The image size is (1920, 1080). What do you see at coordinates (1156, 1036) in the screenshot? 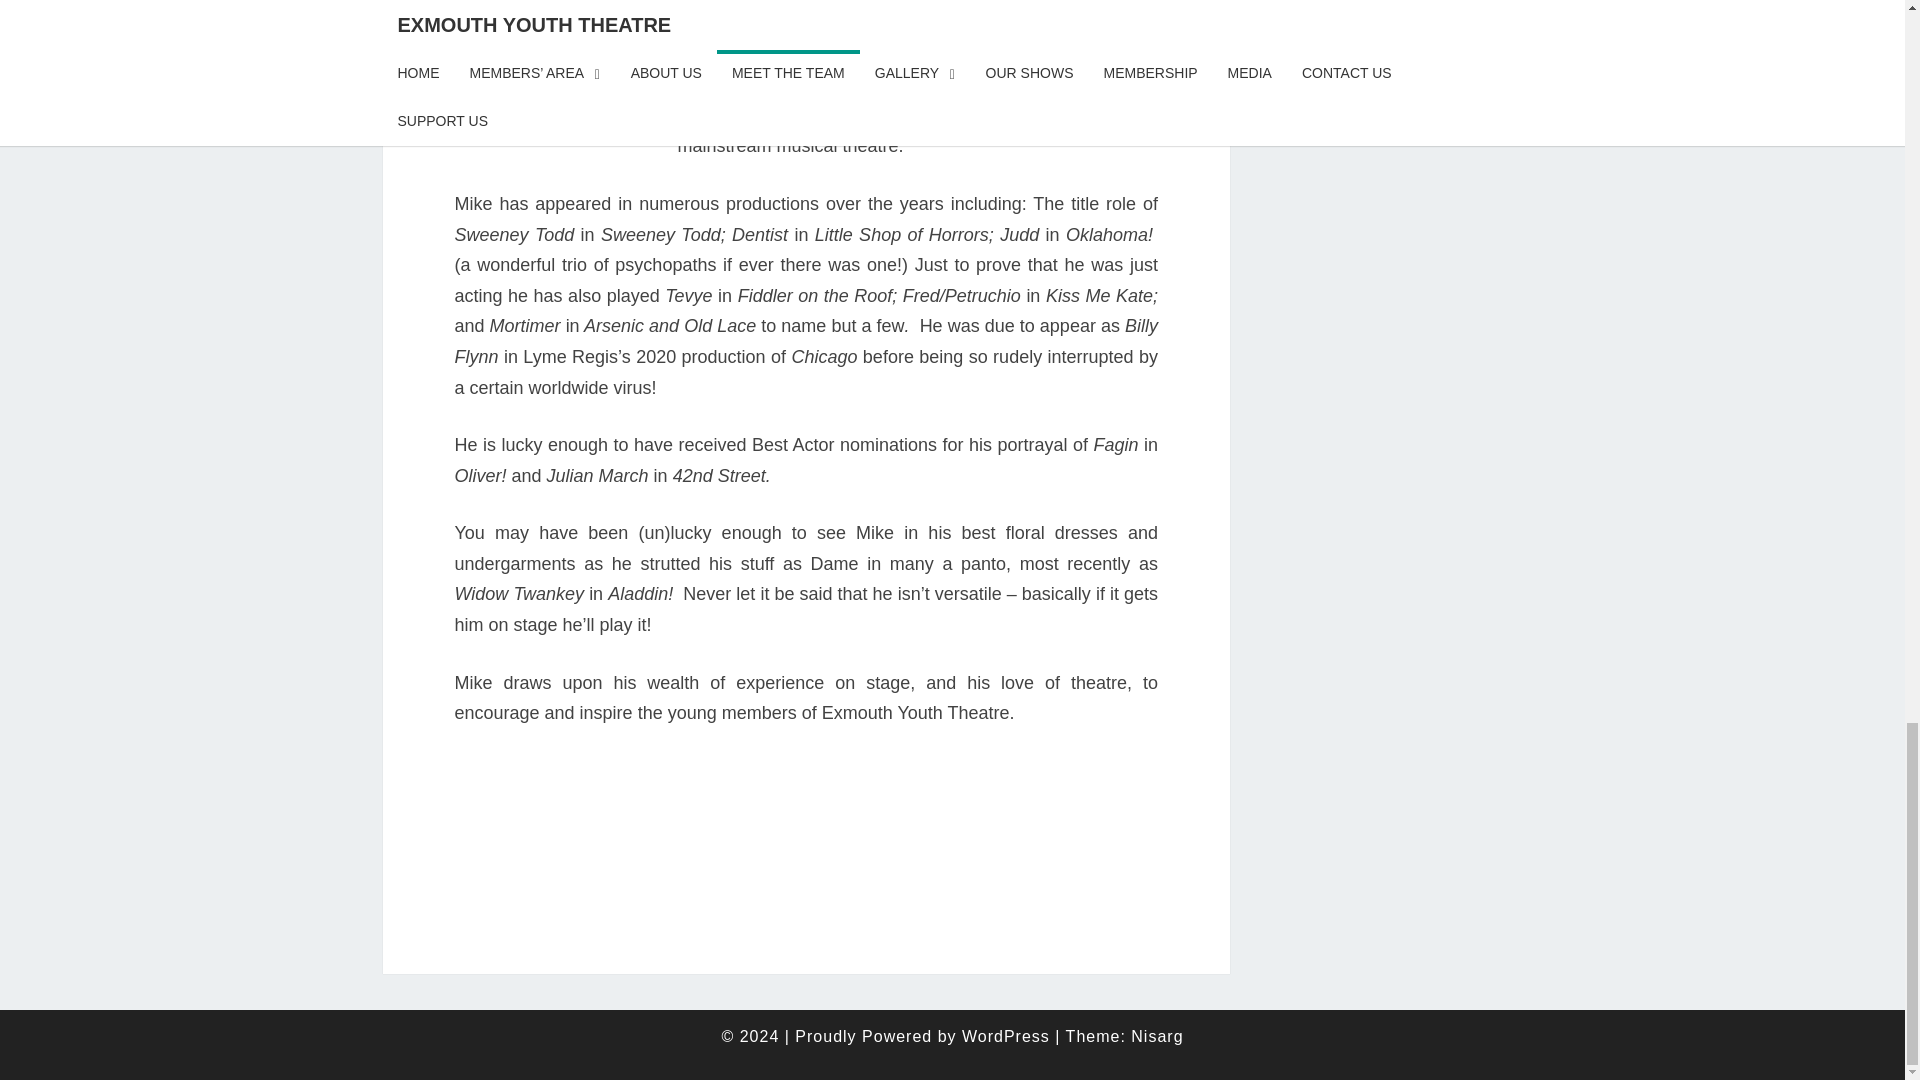
I see `Nisarg` at bounding box center [1156, 1036].